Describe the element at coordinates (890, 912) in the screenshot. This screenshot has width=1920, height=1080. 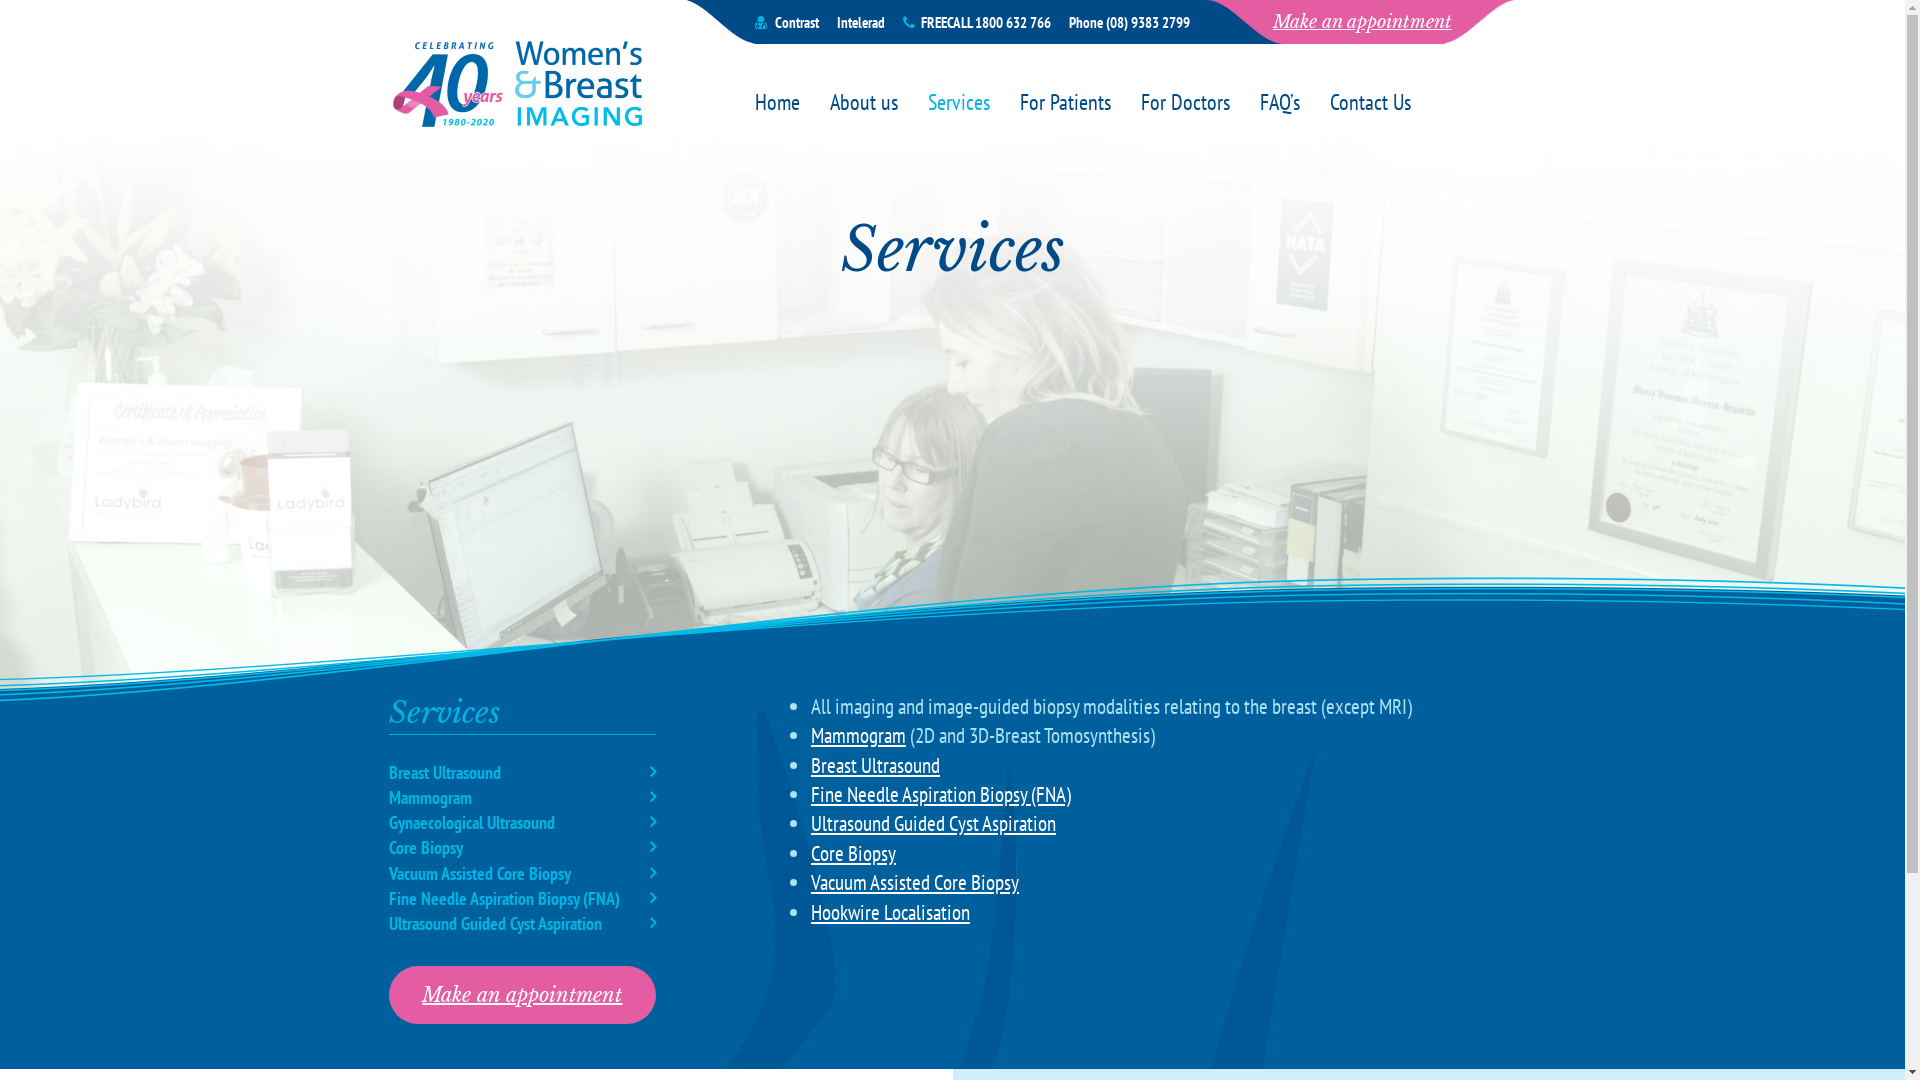
I see `Hookwire Localisation` at that location.